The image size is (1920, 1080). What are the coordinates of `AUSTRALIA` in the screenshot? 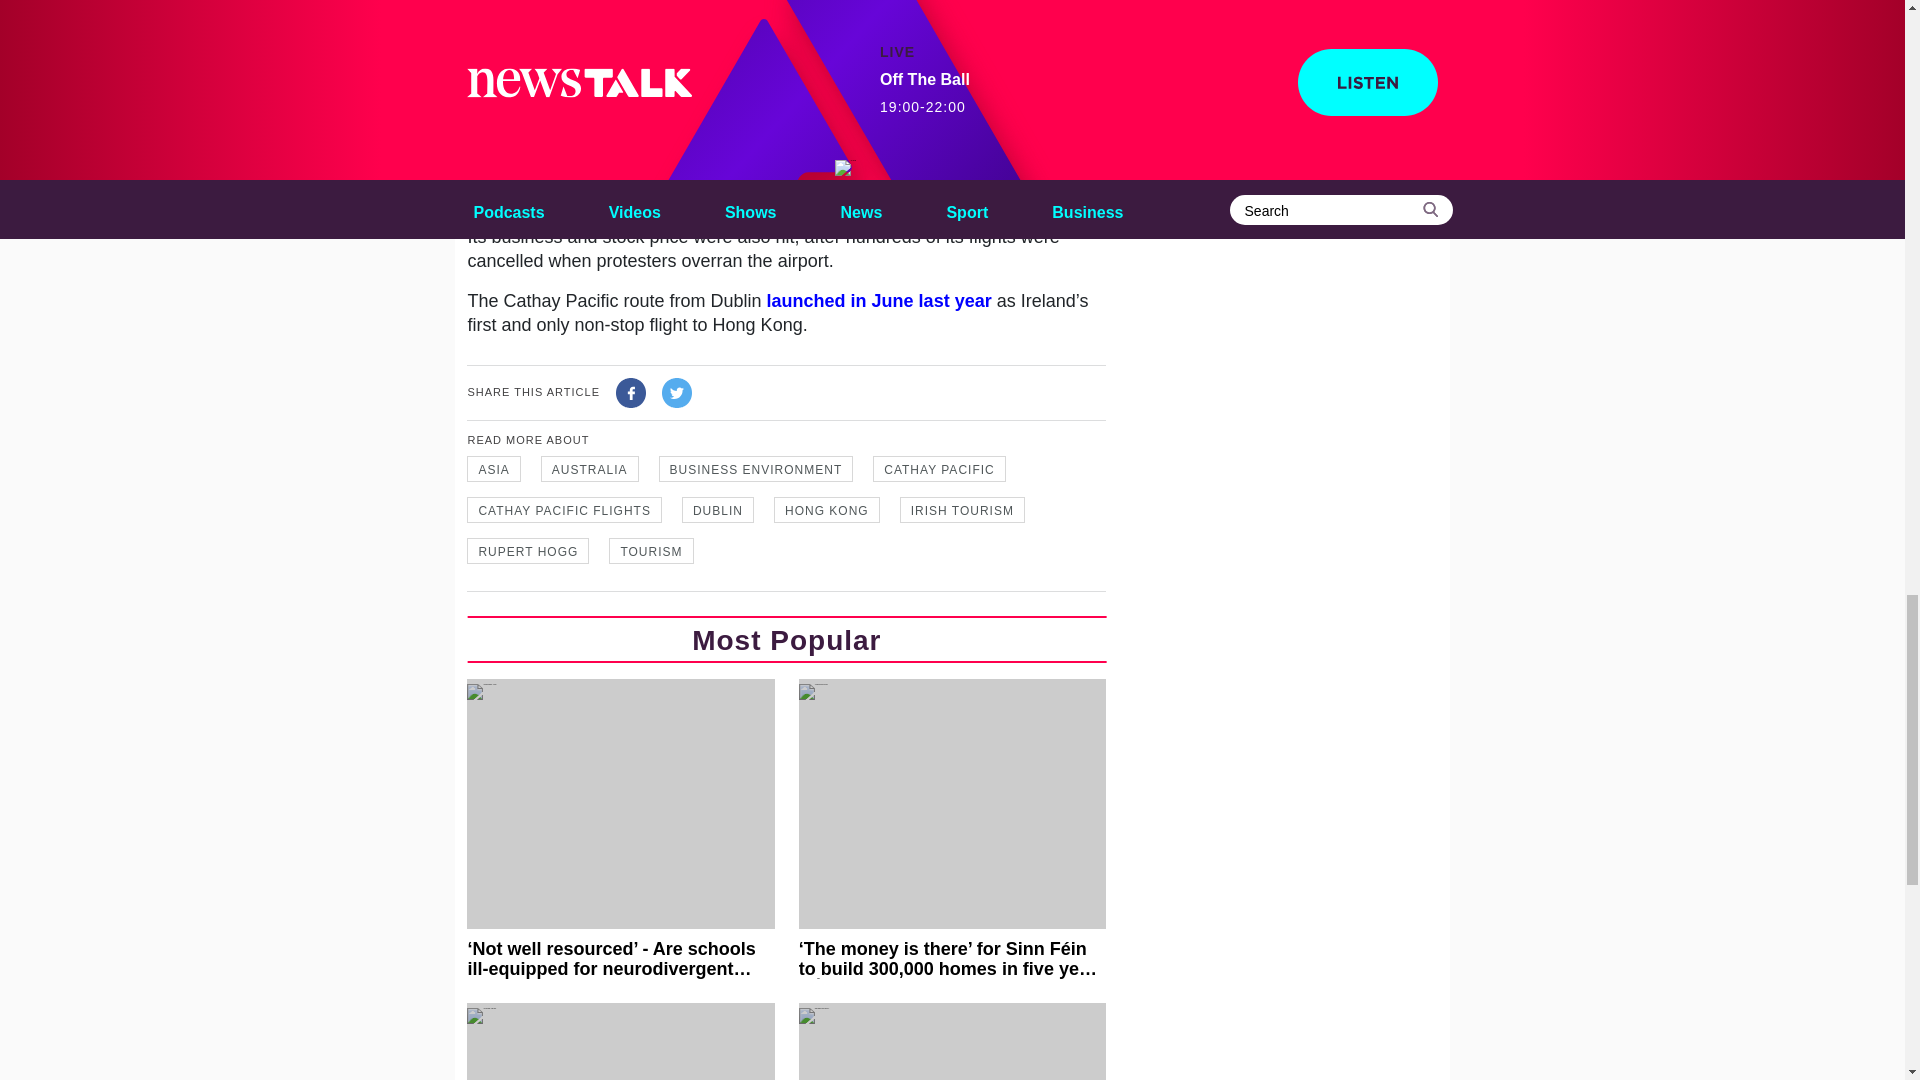 It's located at (590, 468).